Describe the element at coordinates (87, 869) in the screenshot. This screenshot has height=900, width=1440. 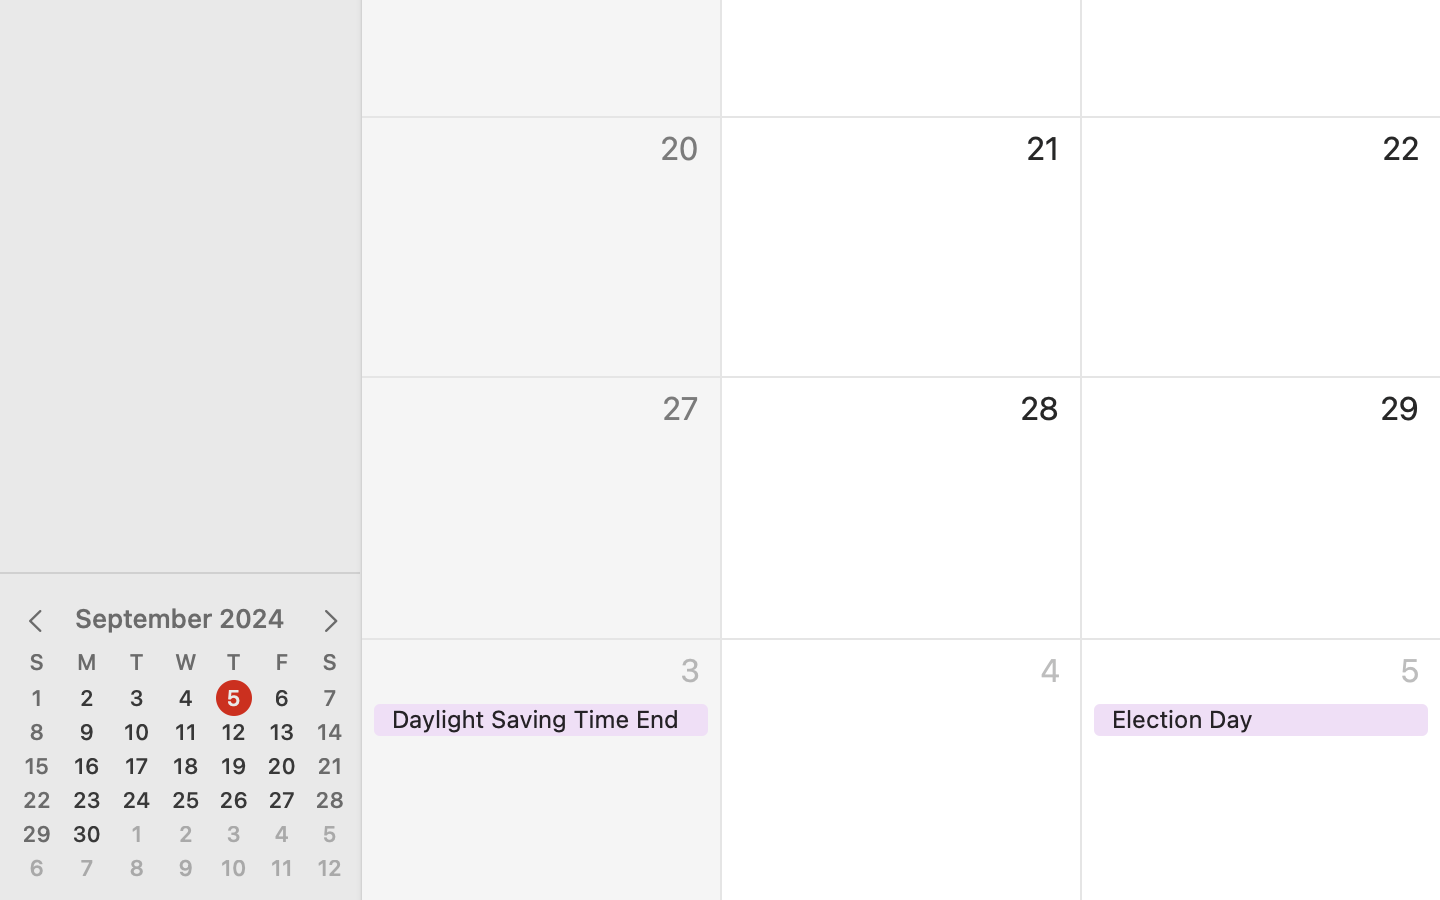
I see `7` at that location.